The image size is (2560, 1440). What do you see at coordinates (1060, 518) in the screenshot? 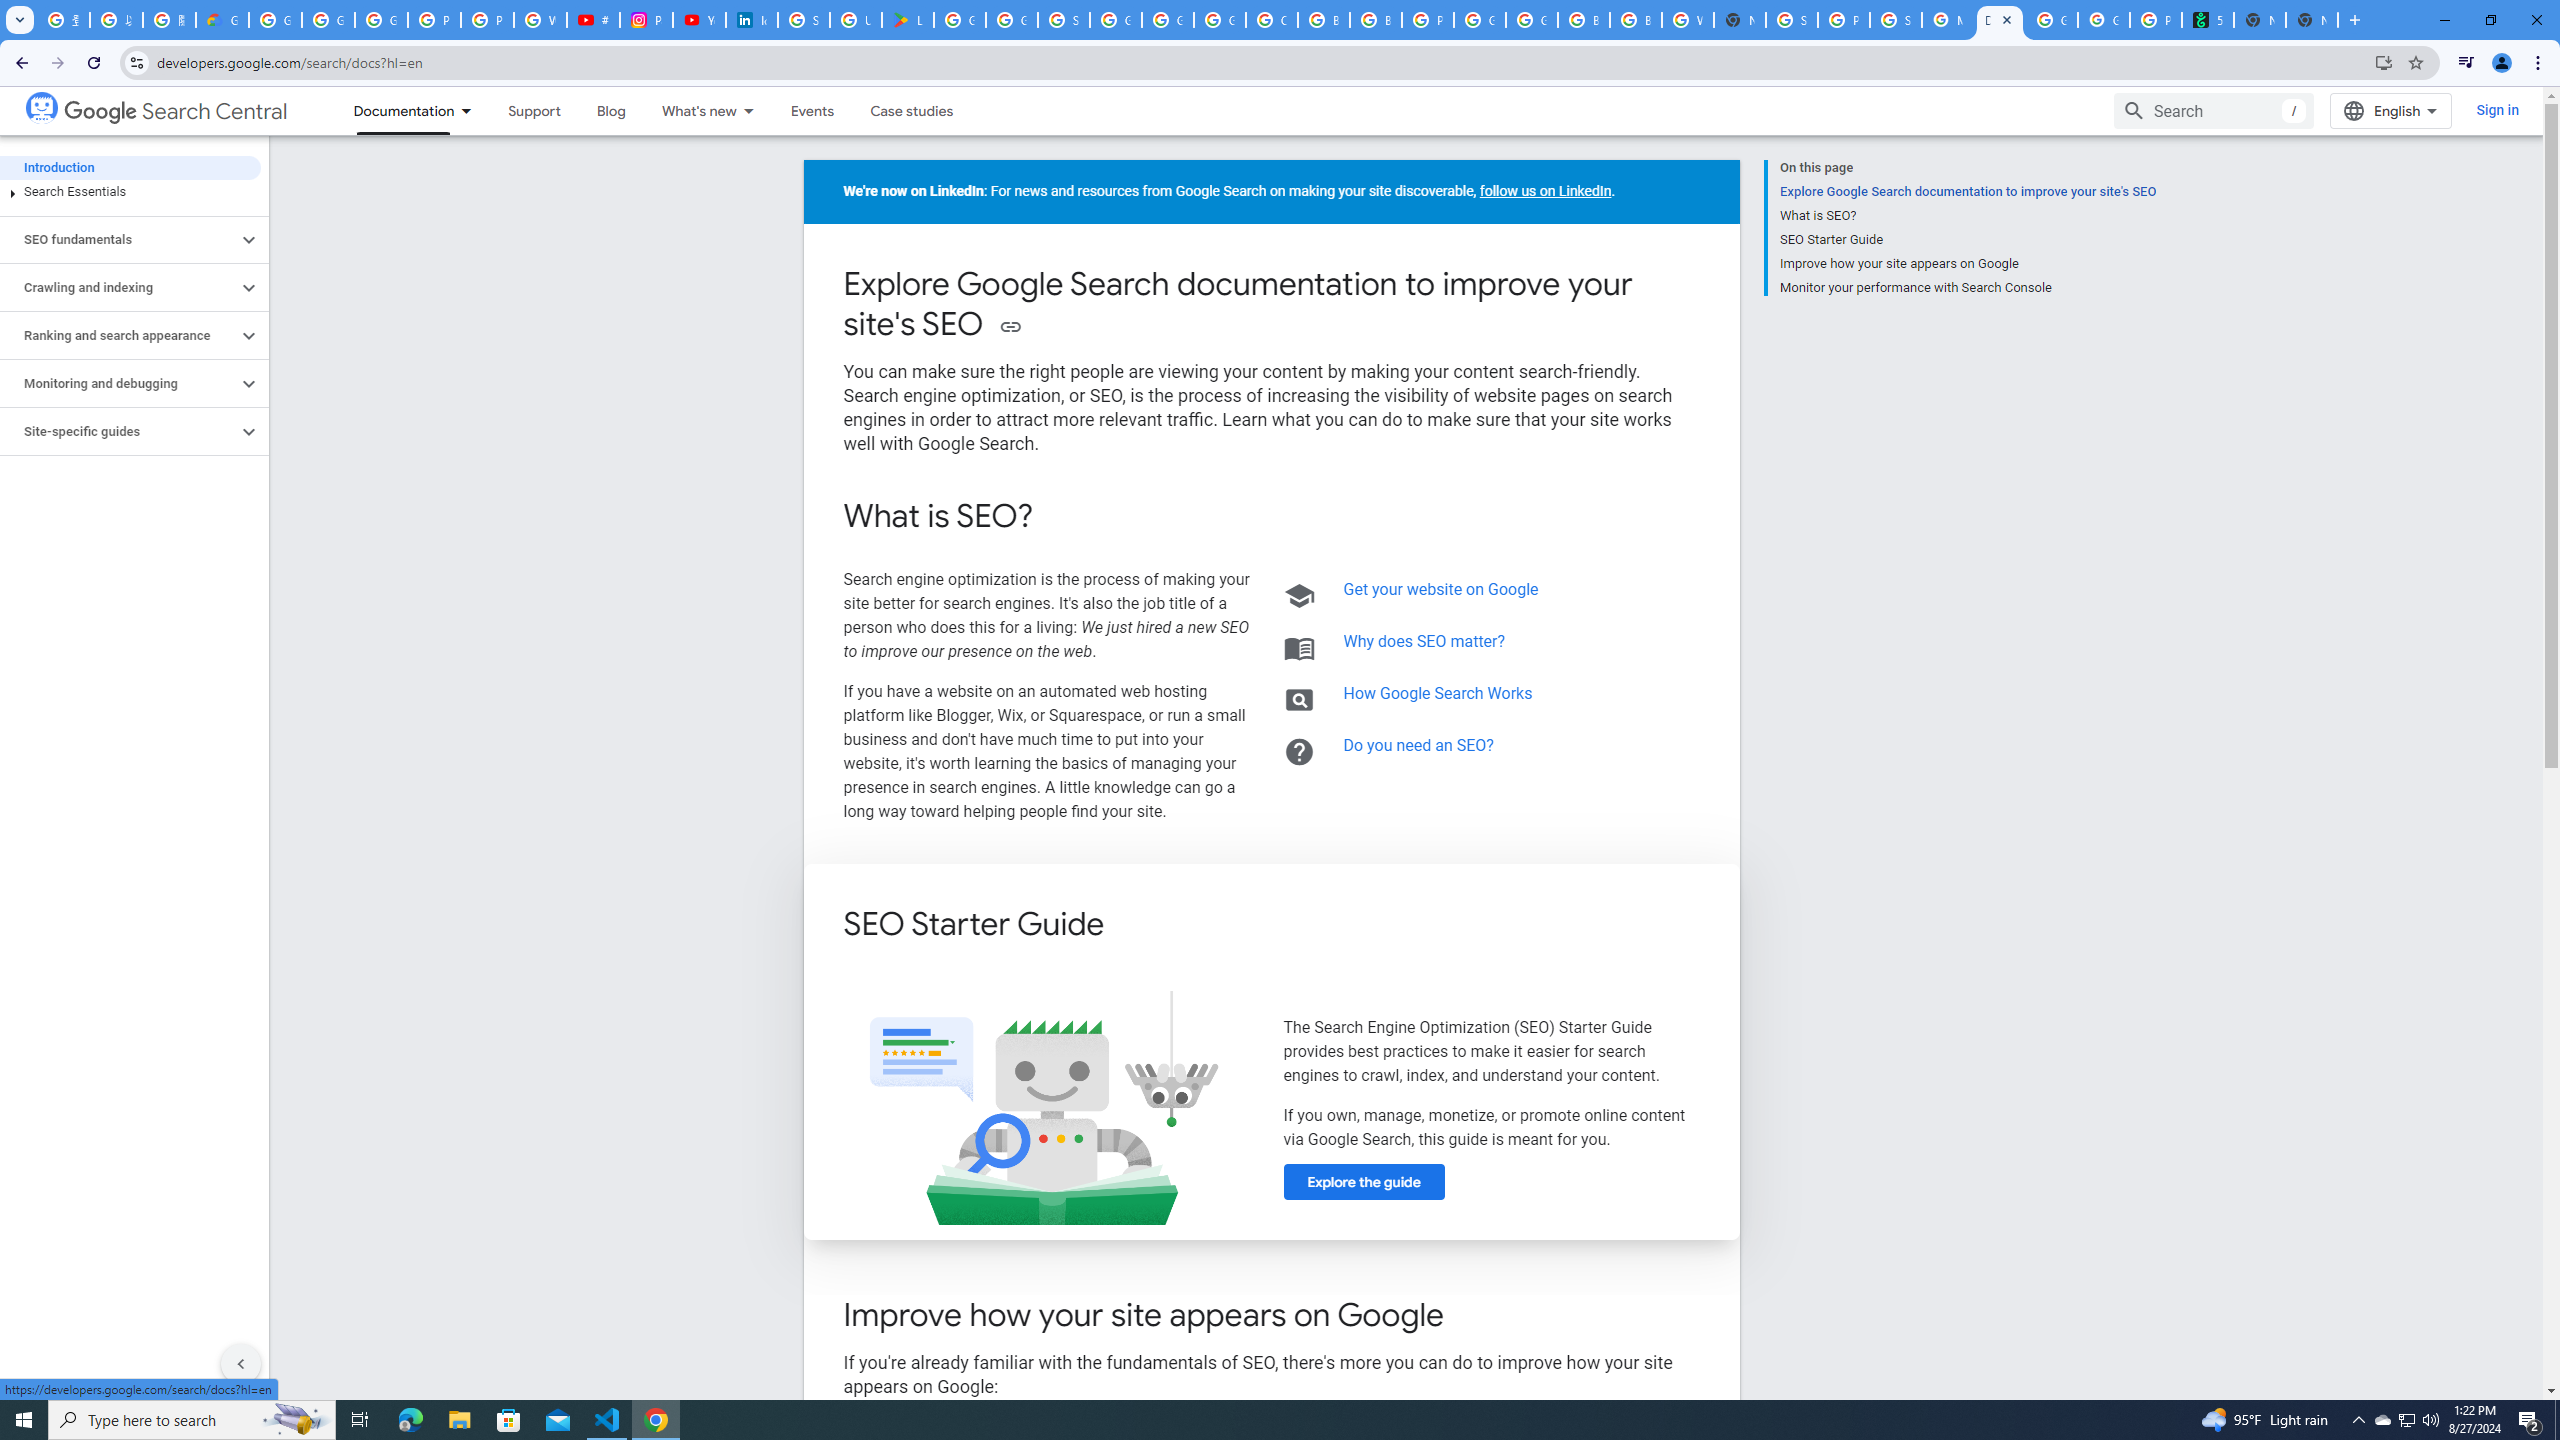
I see `Copy link to this section: What is SEO? ` at bounding box center [1060, 518].